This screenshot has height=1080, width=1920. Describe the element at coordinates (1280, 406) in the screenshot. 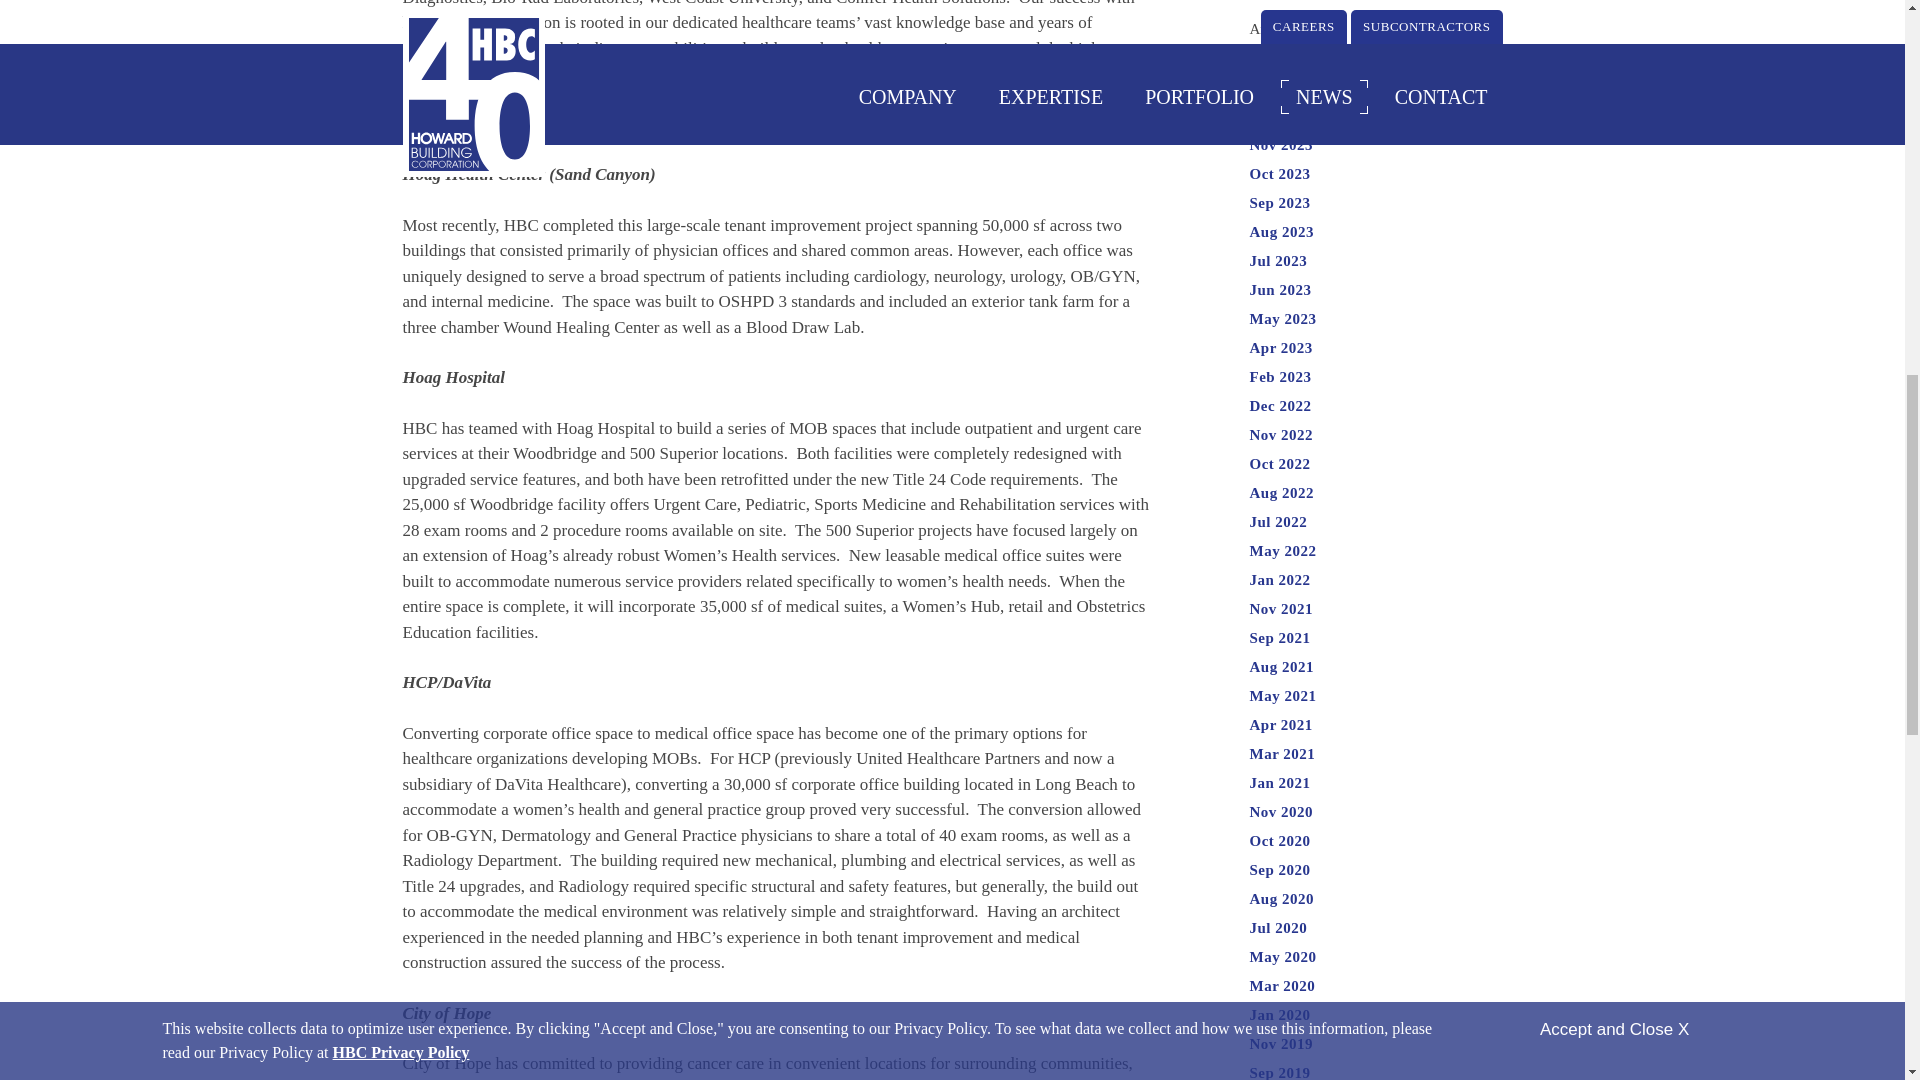

I see `Dec 2022` at that location.